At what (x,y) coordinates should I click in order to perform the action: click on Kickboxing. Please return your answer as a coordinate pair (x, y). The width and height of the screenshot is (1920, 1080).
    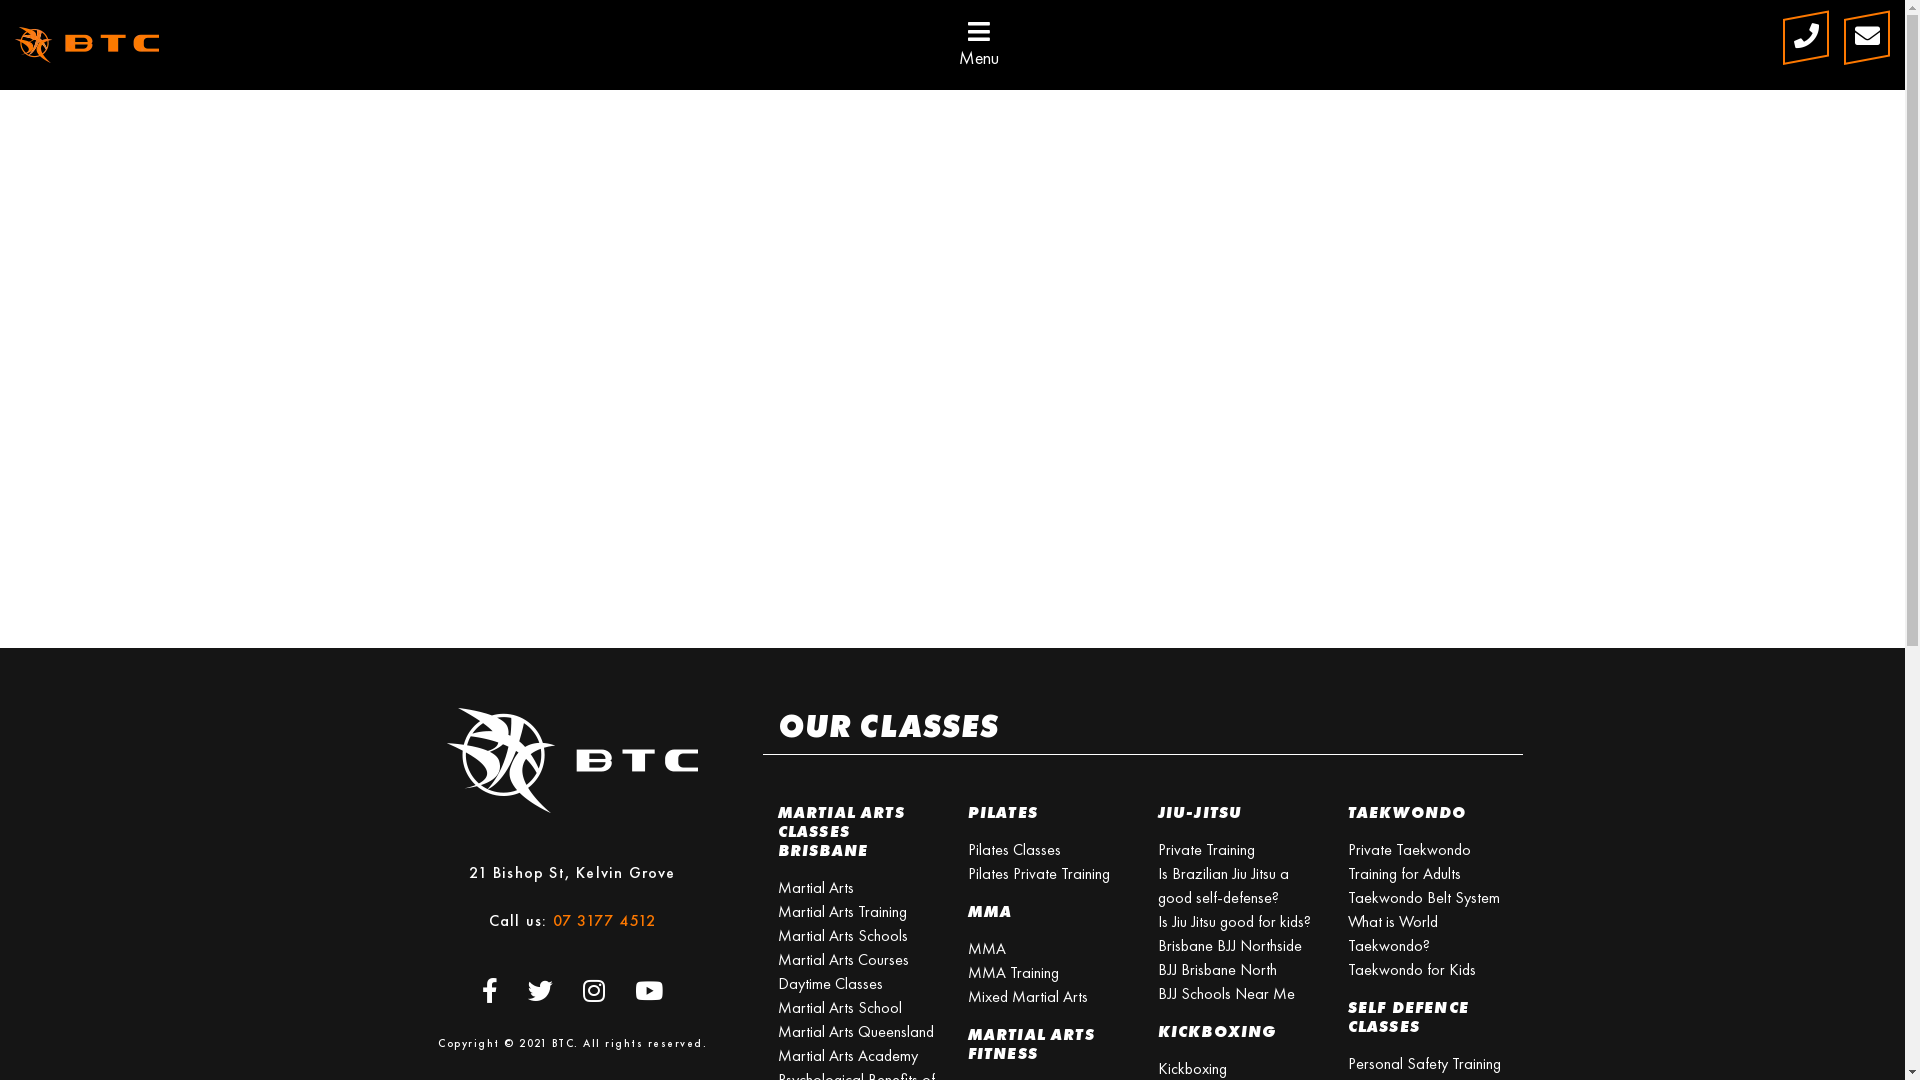
    Looking at the image, I should click on (1192, 1068).